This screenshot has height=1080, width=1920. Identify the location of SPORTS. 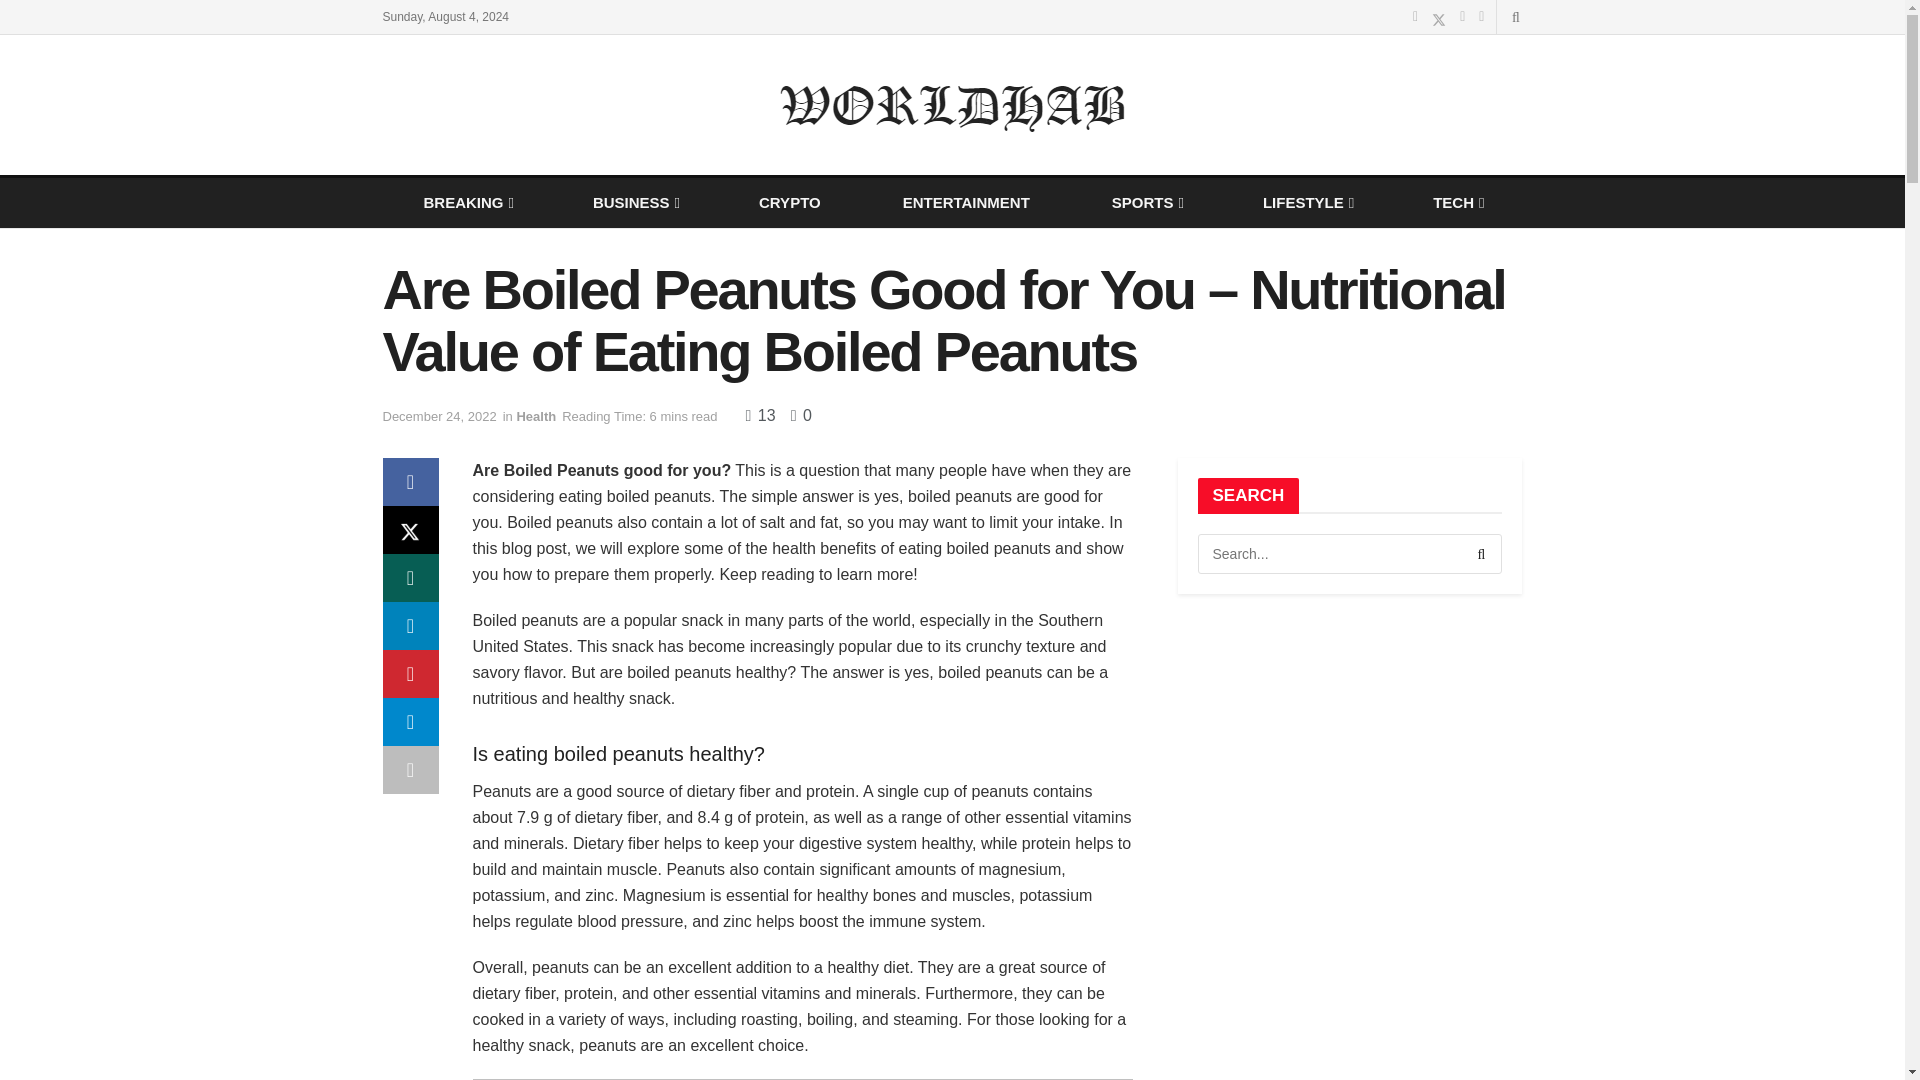
(1146, 202).